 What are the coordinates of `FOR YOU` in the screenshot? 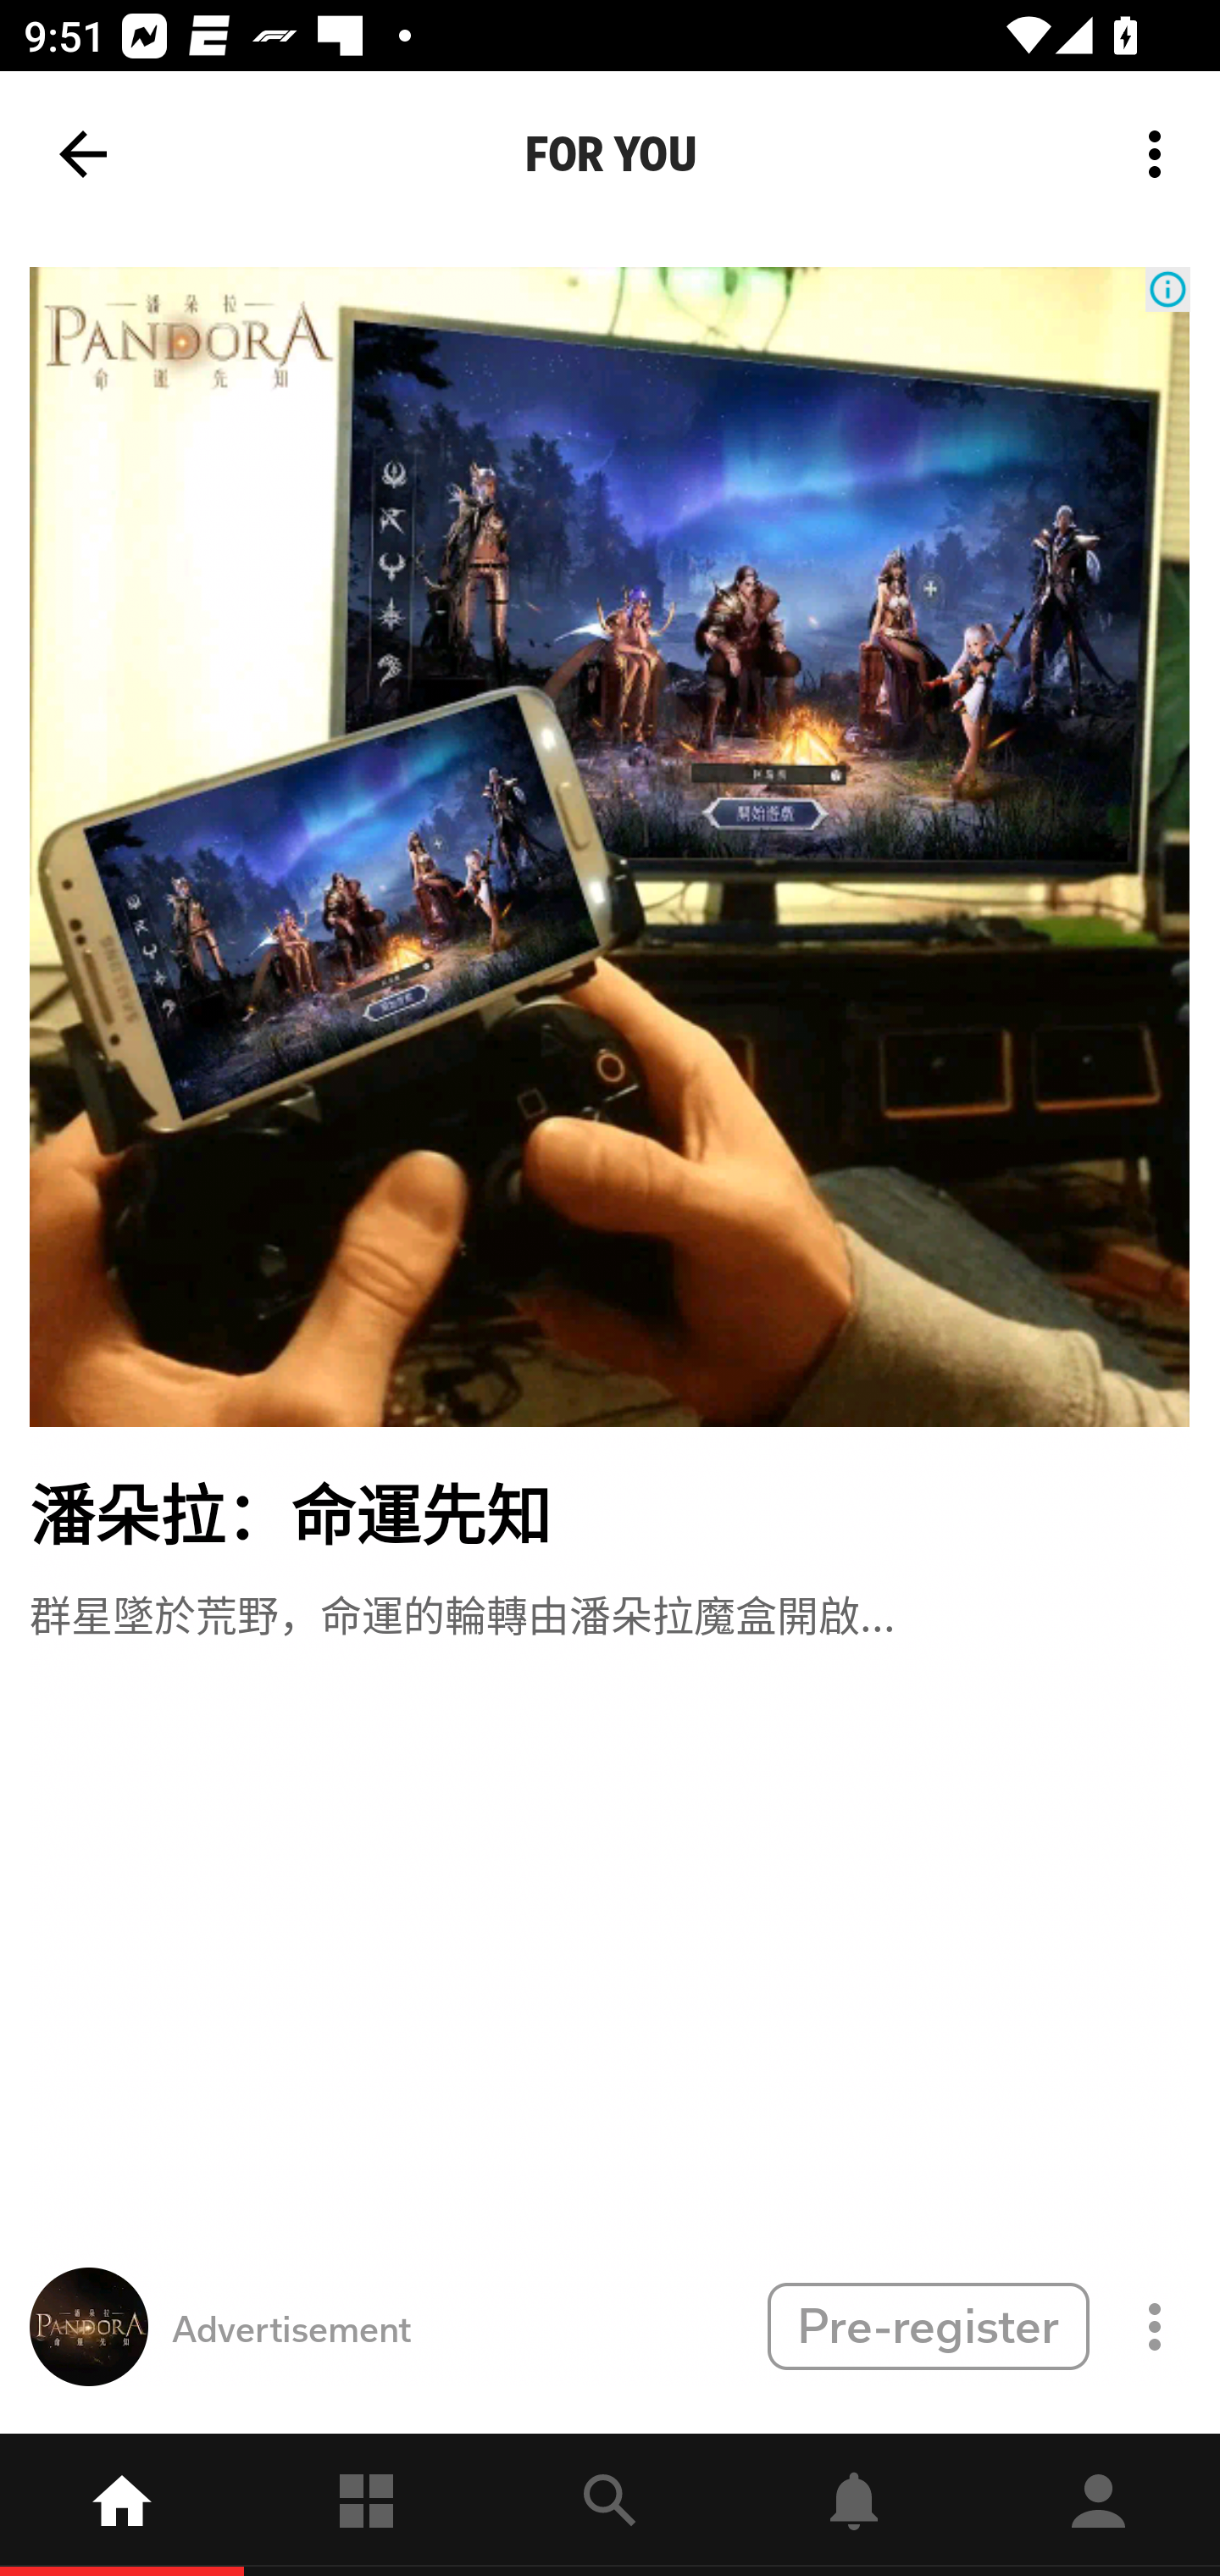 It's located at (610, 154).